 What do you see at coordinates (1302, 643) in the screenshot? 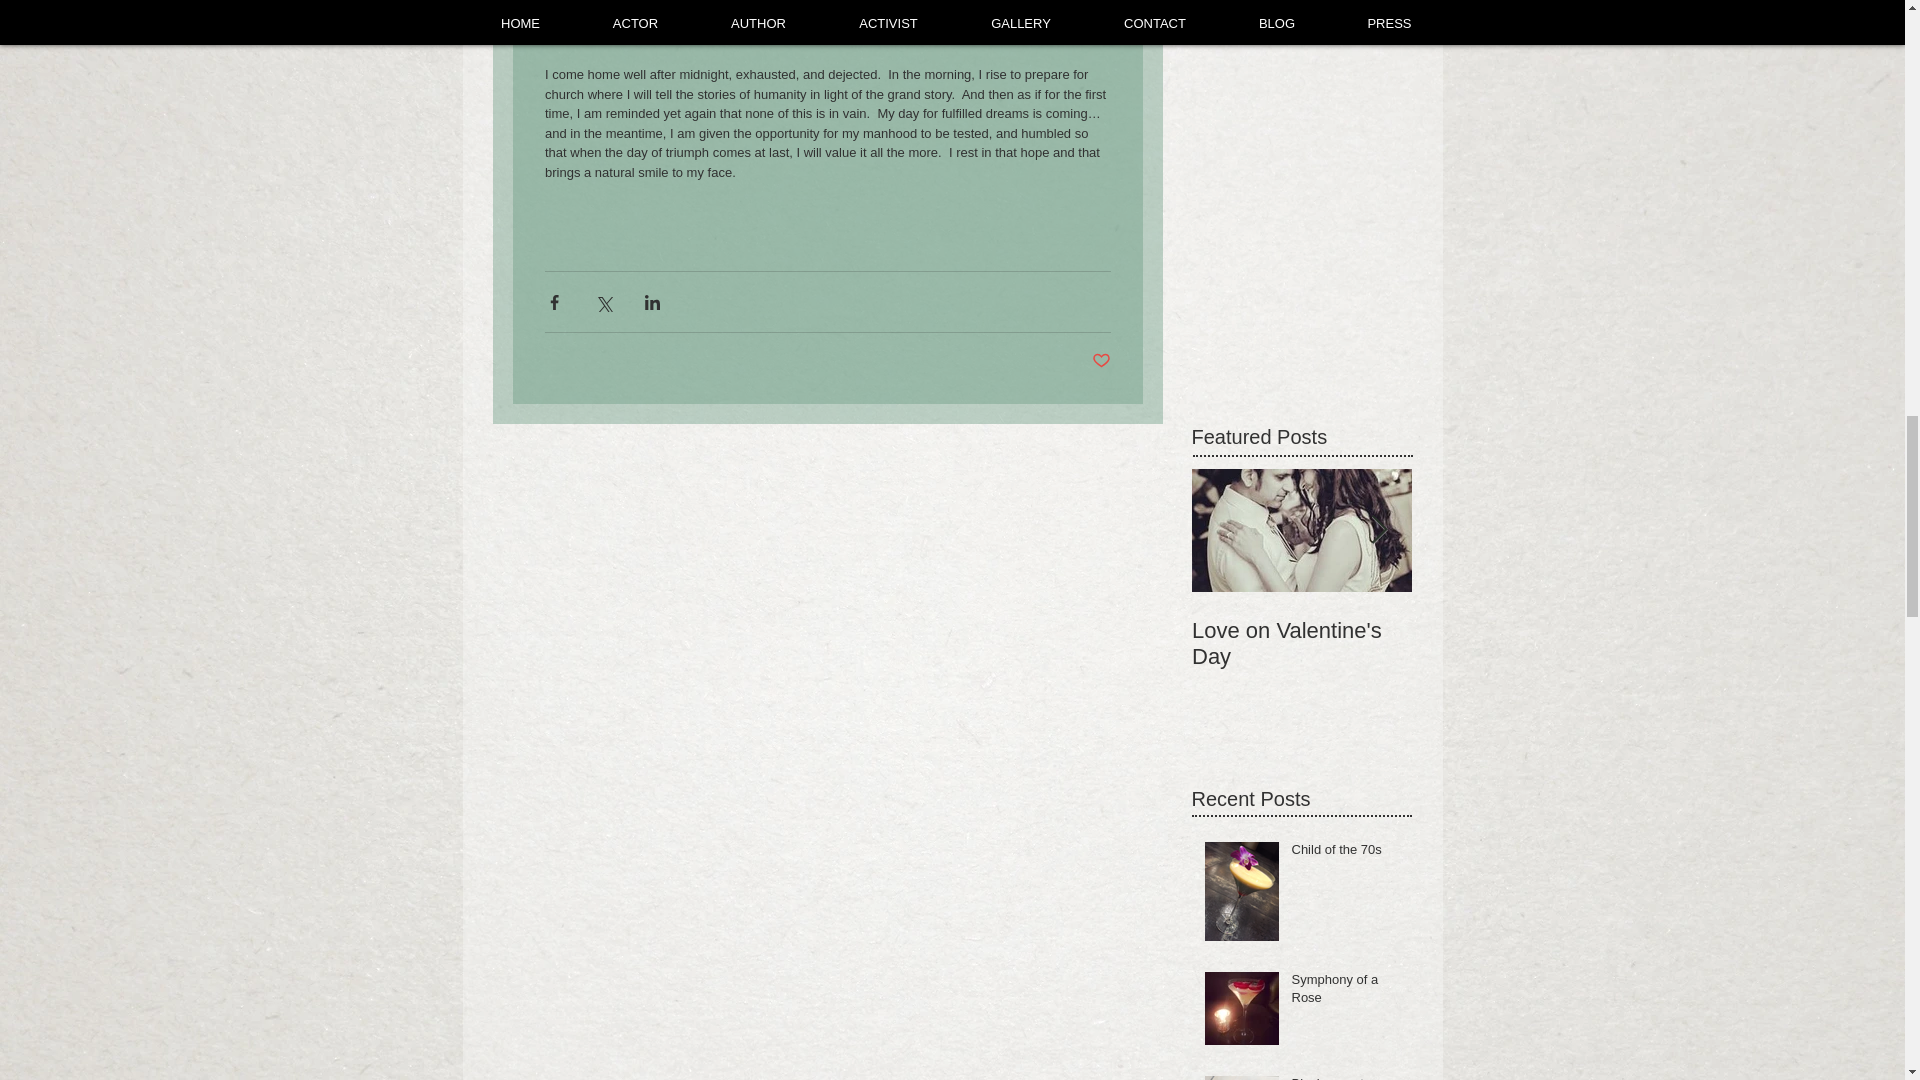
I see `Love on Valentine's Day` at bounding box center [1302, 643].